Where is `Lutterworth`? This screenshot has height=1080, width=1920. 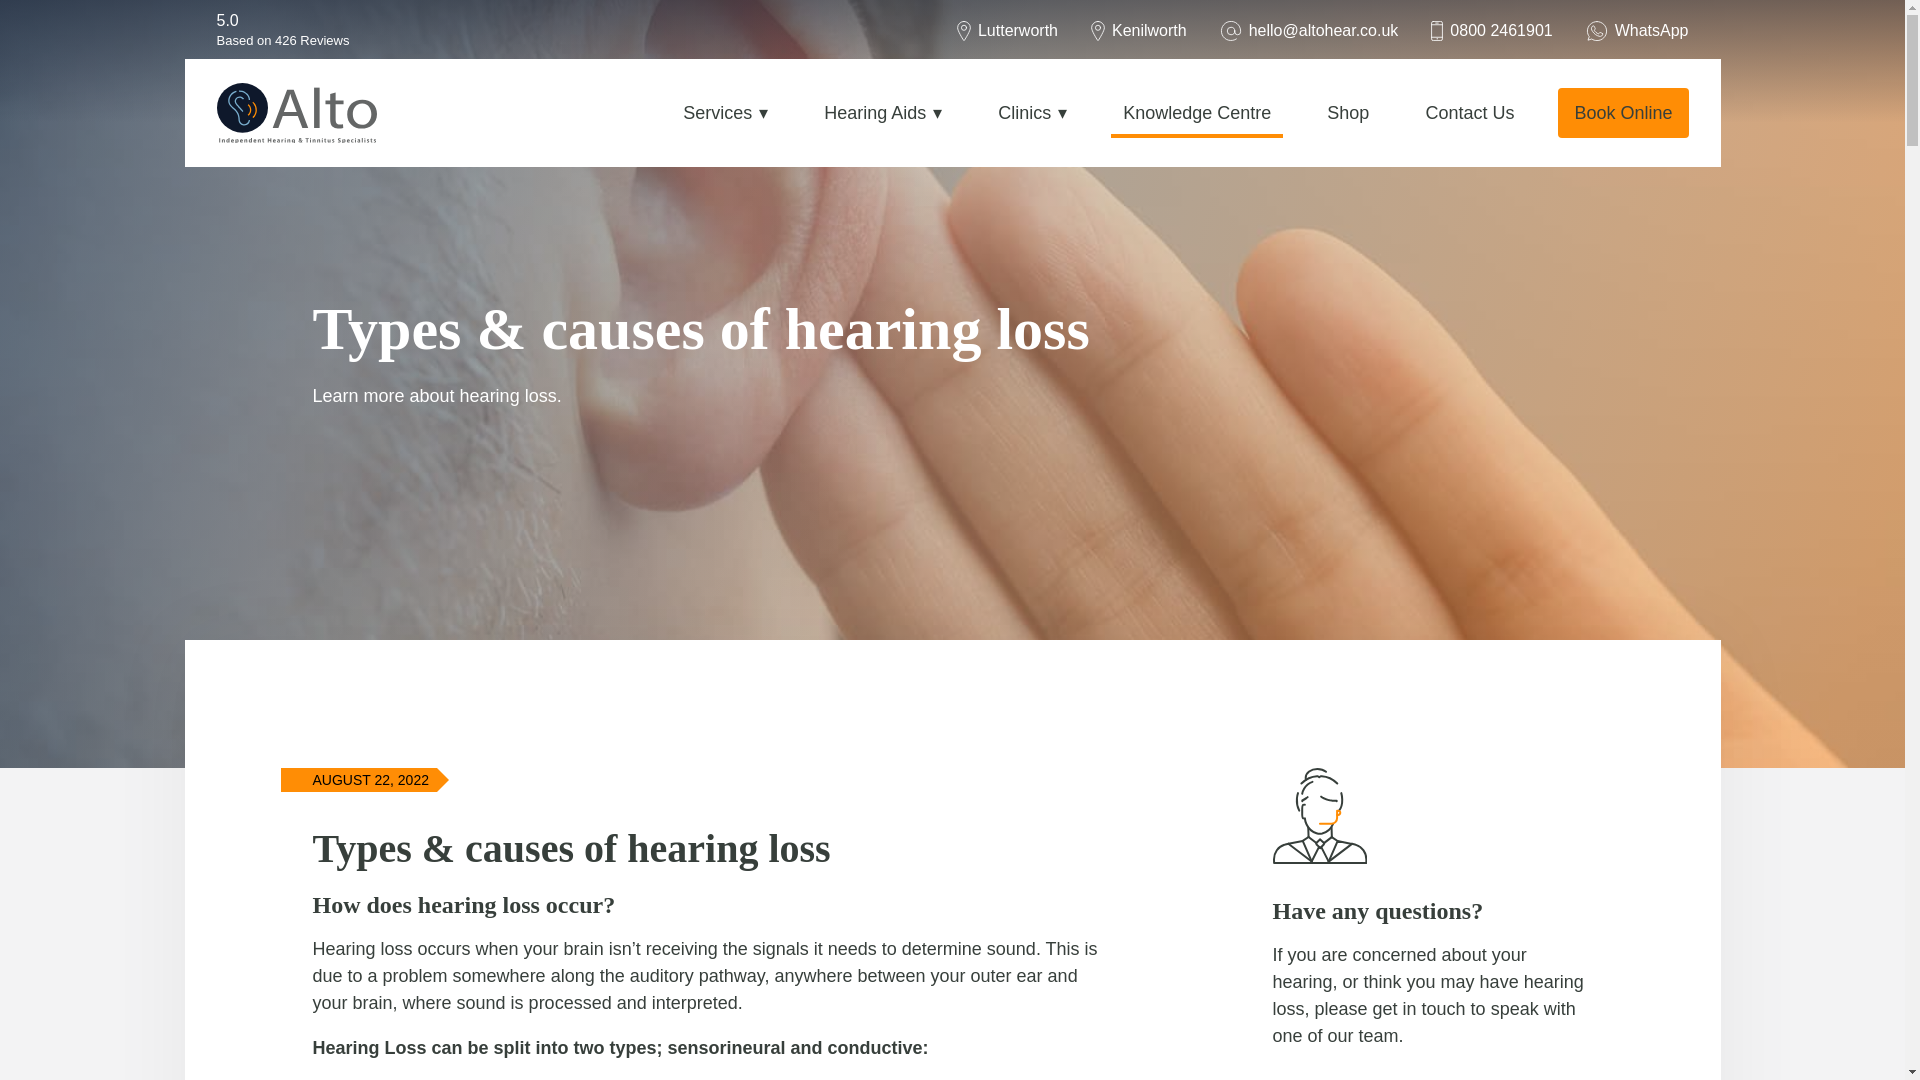
Lutterworth is located at coordinates (1006, 30).